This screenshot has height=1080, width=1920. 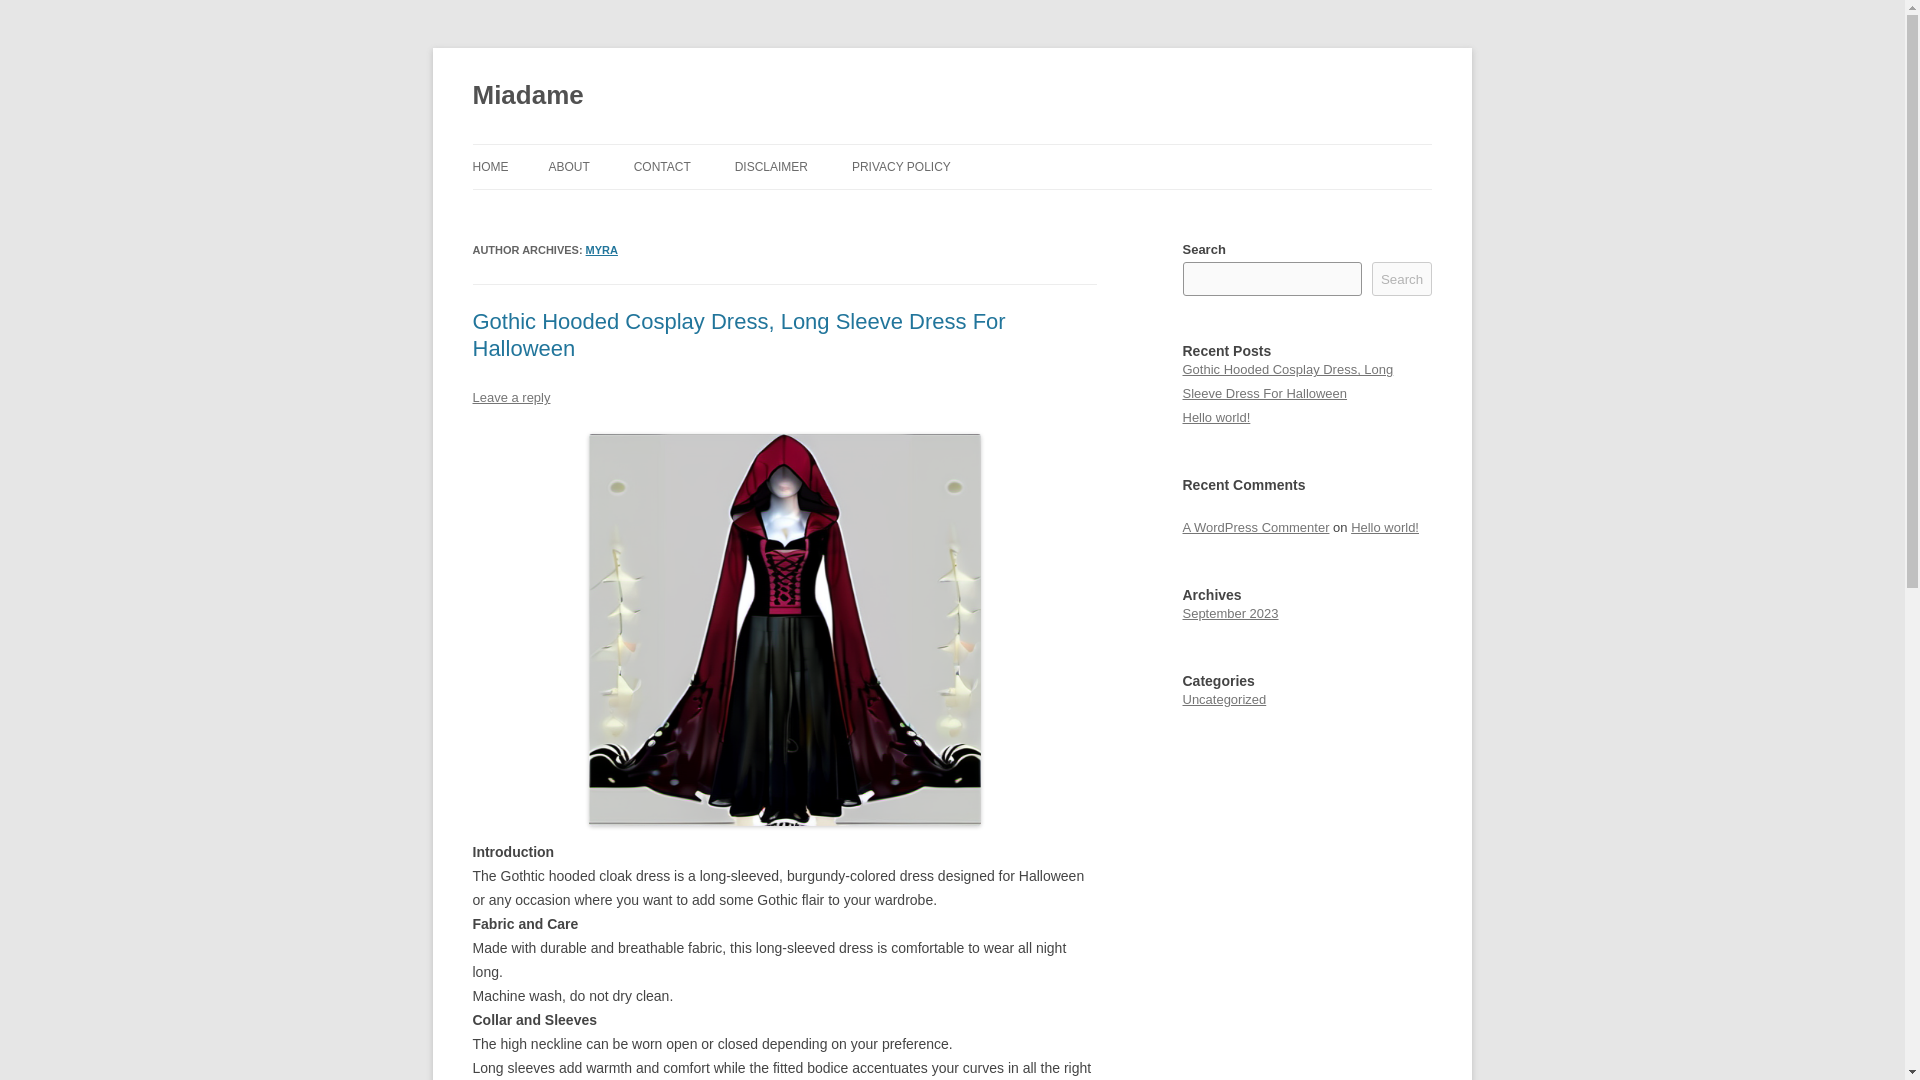 I want to click on ABOUT, so click(x=568, y=166).